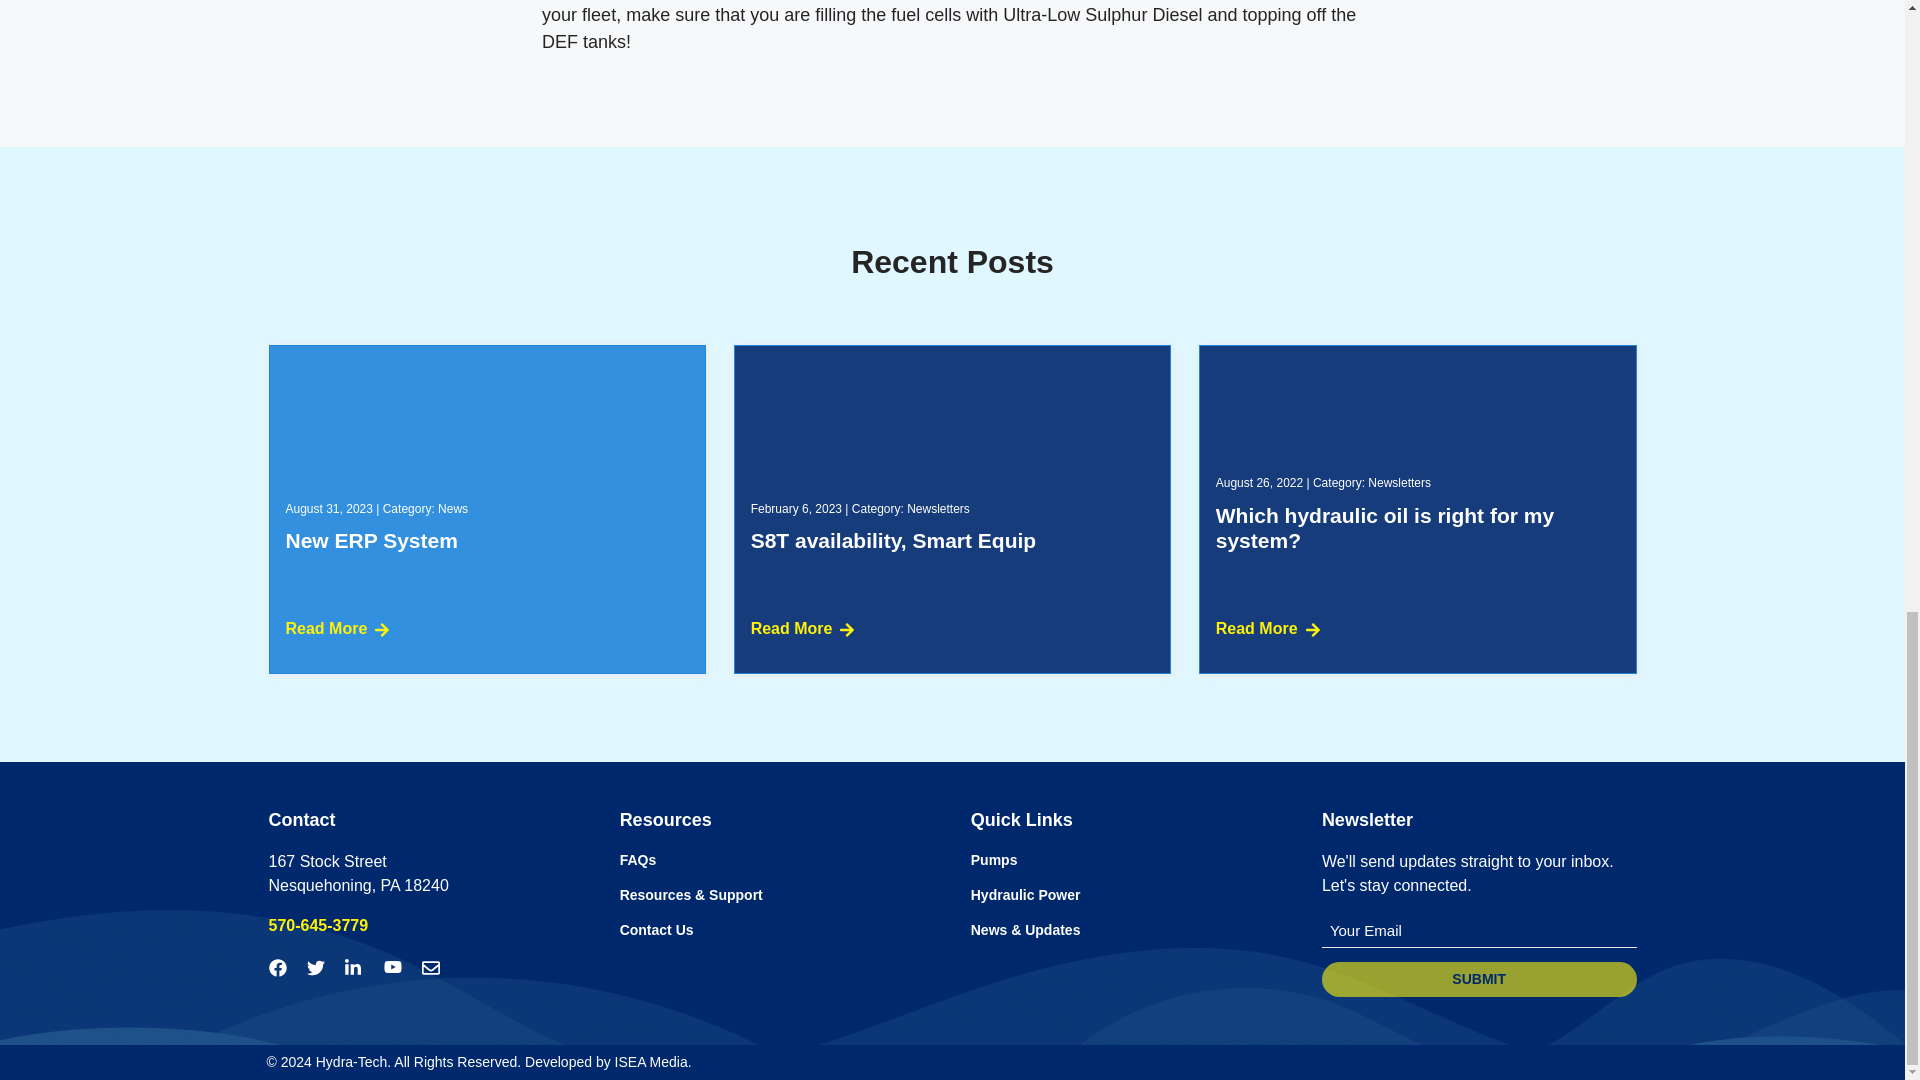 Image resolution: width=1920 pixels, height=1080 pixels. What do you see at coordinates (1480, 979) in the screenshot?
I see `Submit` at bounding box center [1480, 979].